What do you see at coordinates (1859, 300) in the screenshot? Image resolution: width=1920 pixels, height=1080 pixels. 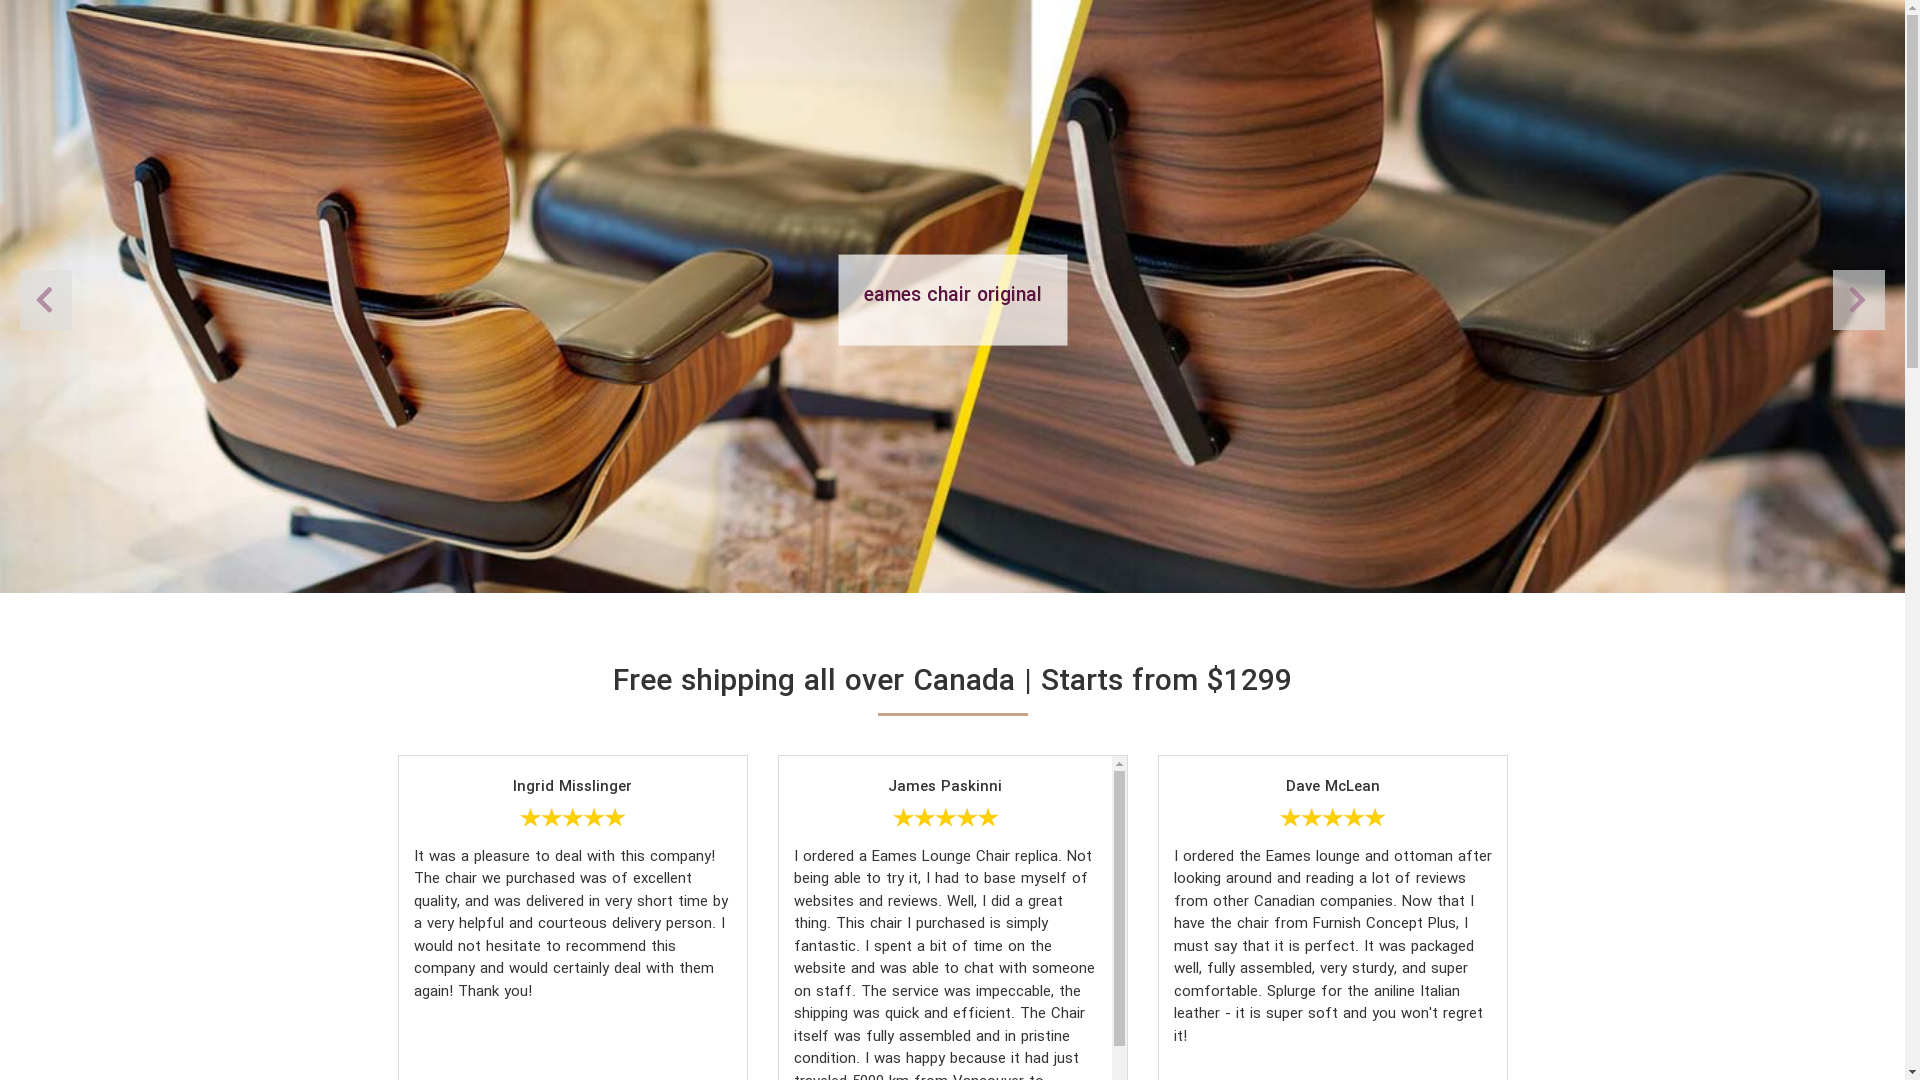 I see `Previous` at bounding box center [1859, 300].